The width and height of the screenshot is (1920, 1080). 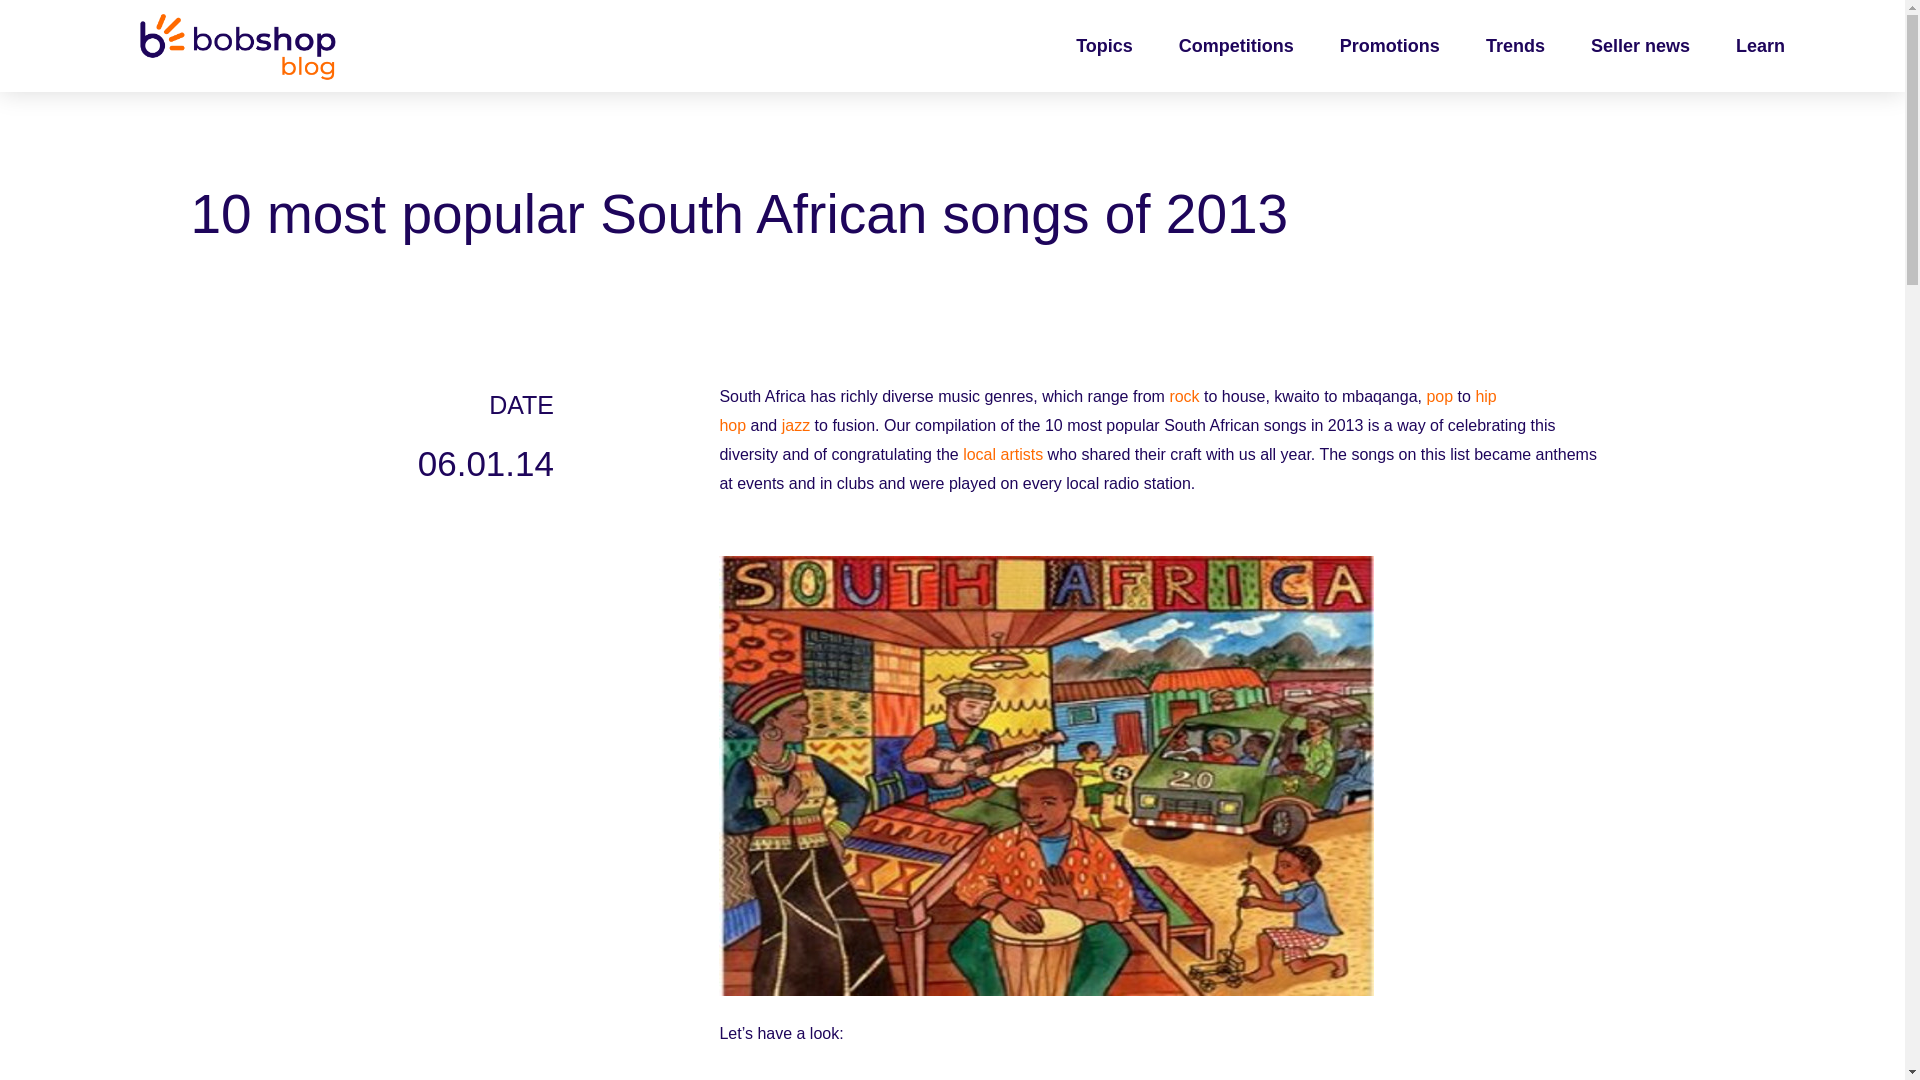 What do you see at coordinates (1236, 46) in the screenshot?
I see `Competitions` at bounding box center [1236, 46].